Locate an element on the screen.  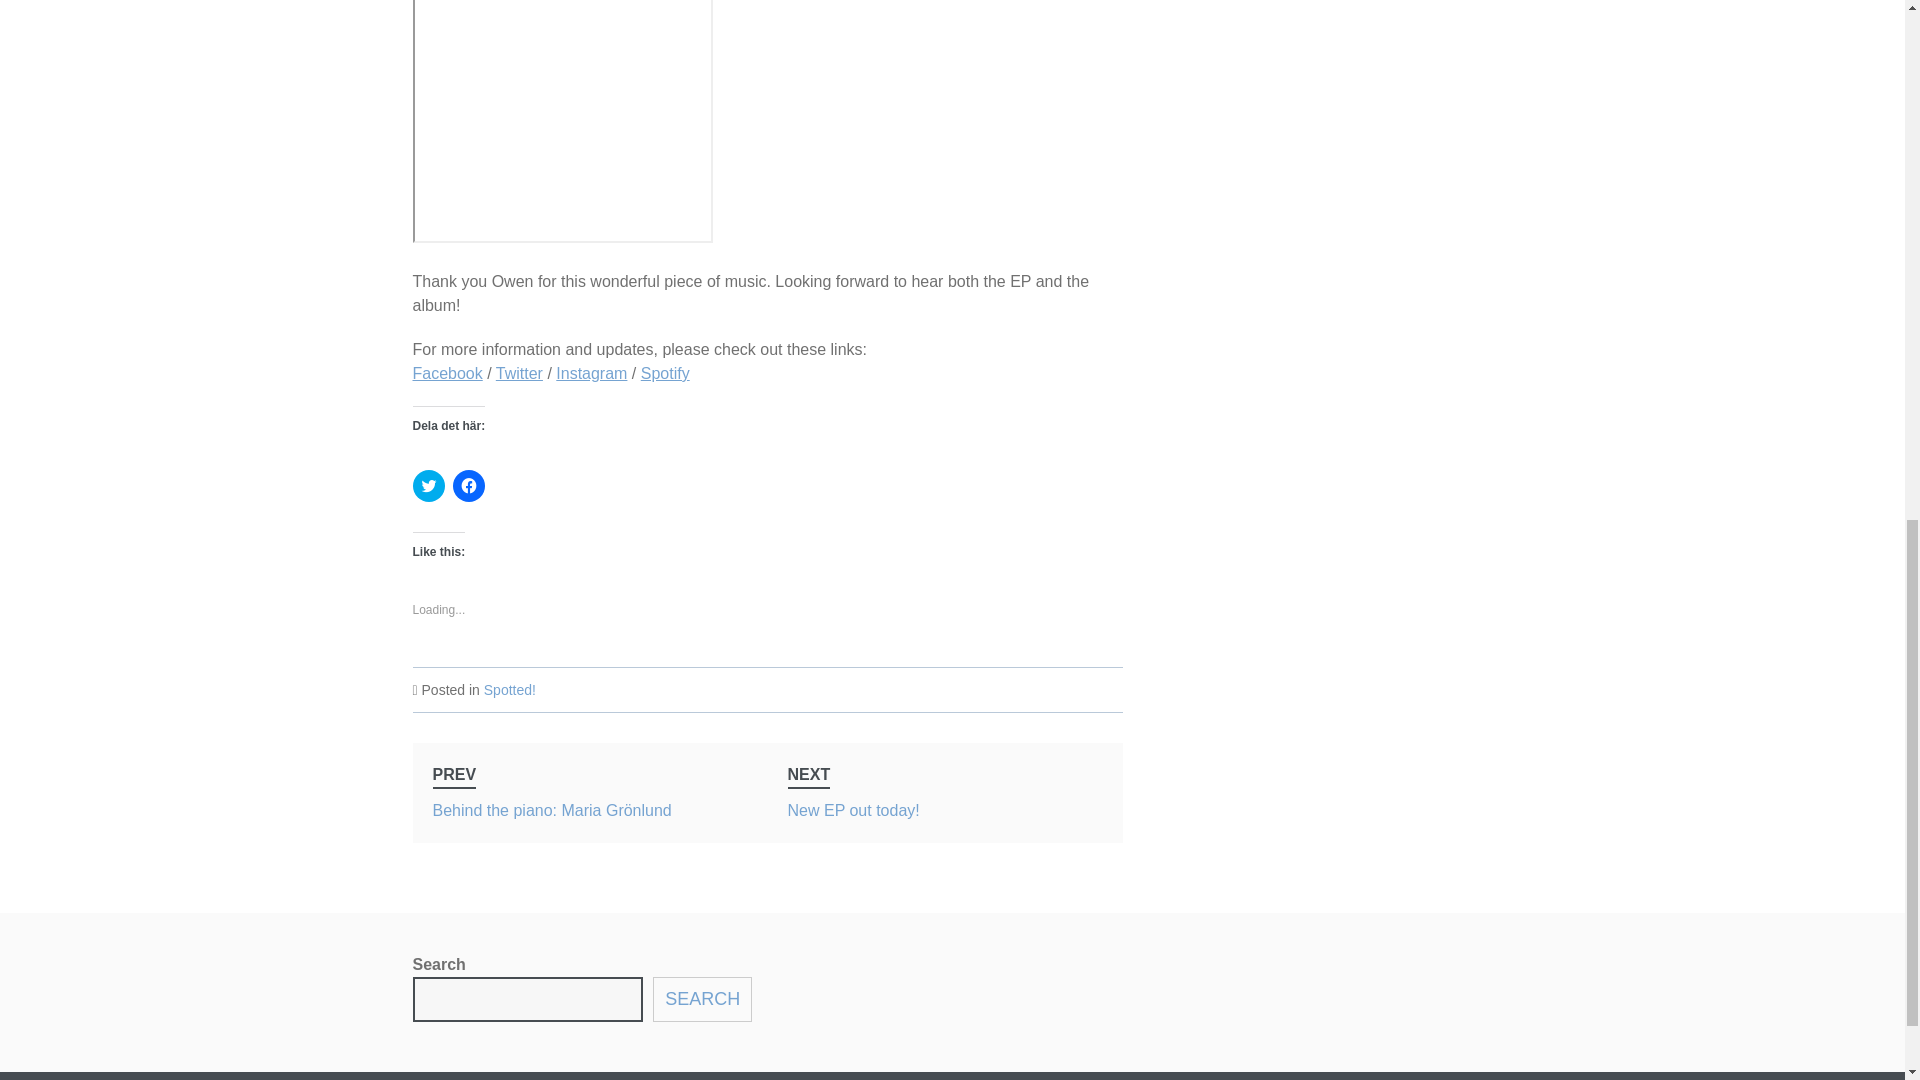
Click to share on Twitter is located at coordinates (592, 374).